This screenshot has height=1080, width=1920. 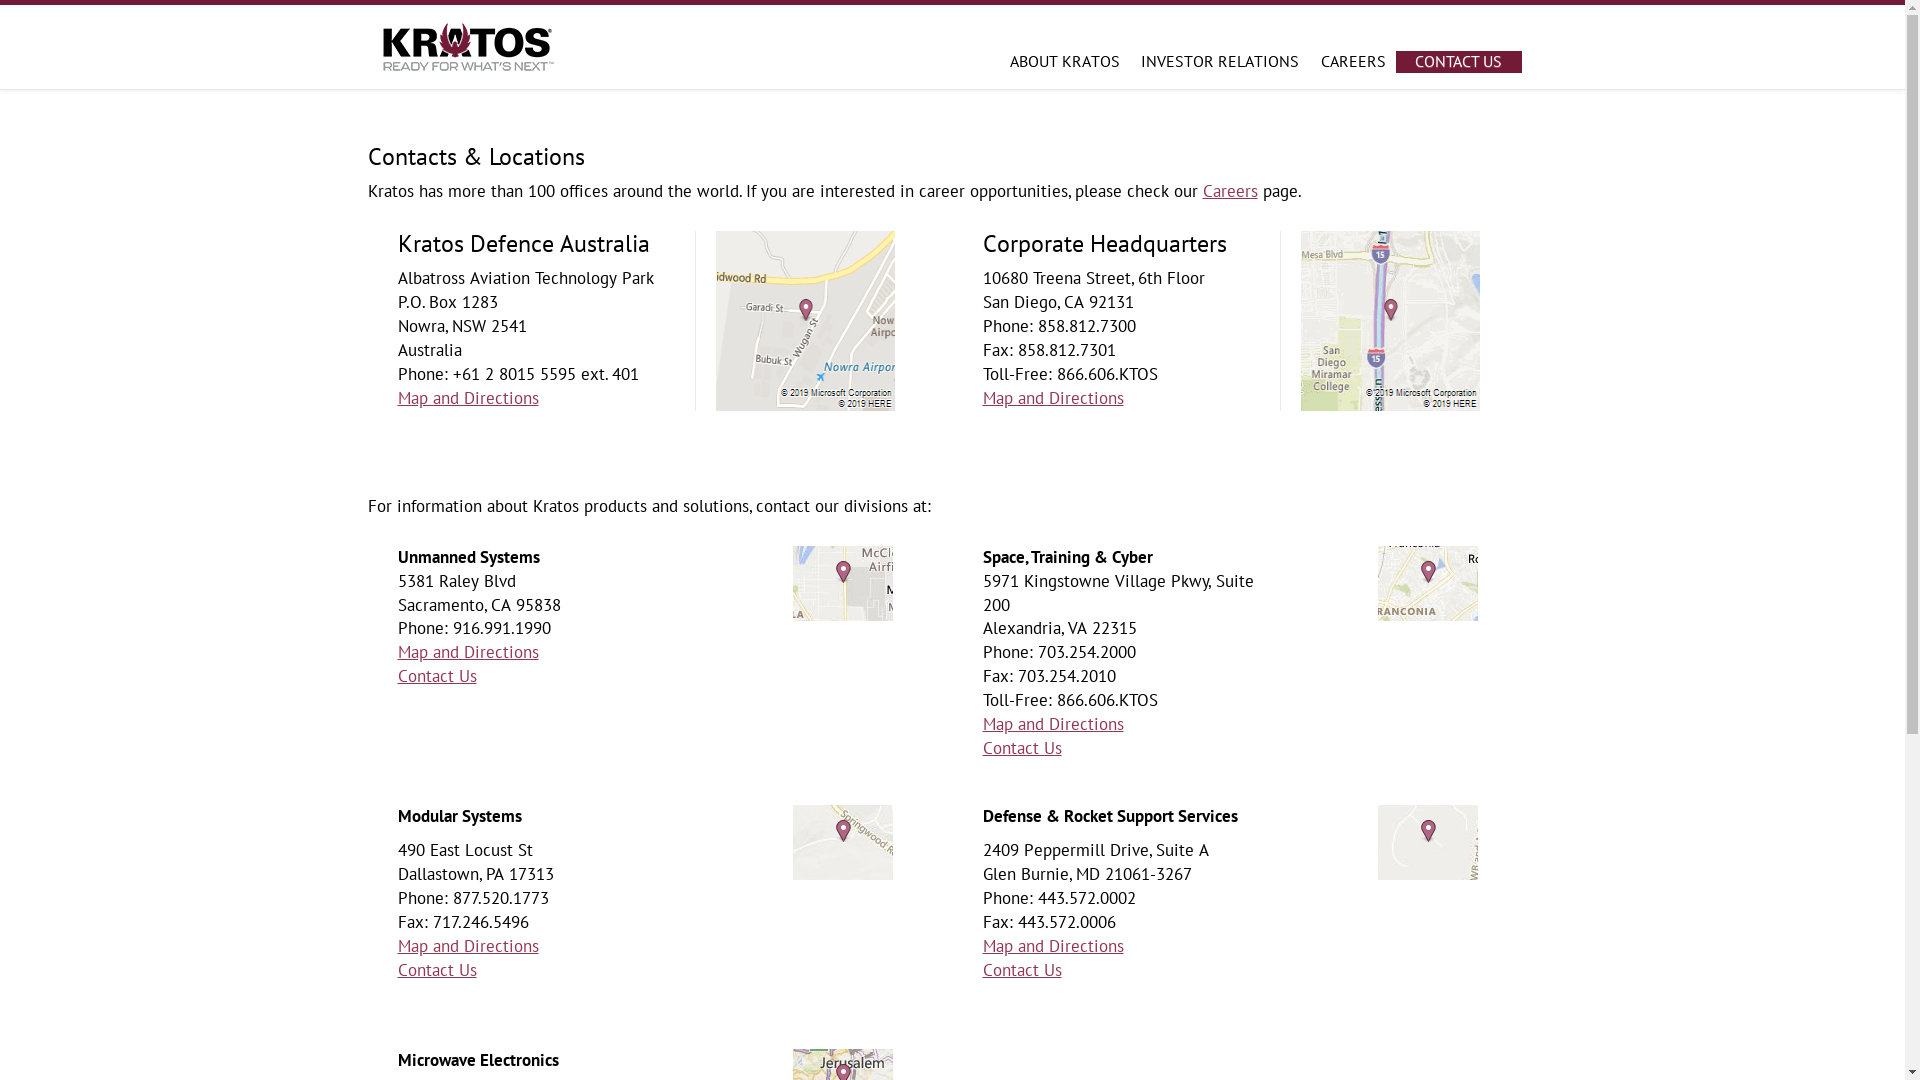 What do you see at coordinates (1022, 748) in the screenshot?
I see `Contact Us` at bounding box center [1022, 748].